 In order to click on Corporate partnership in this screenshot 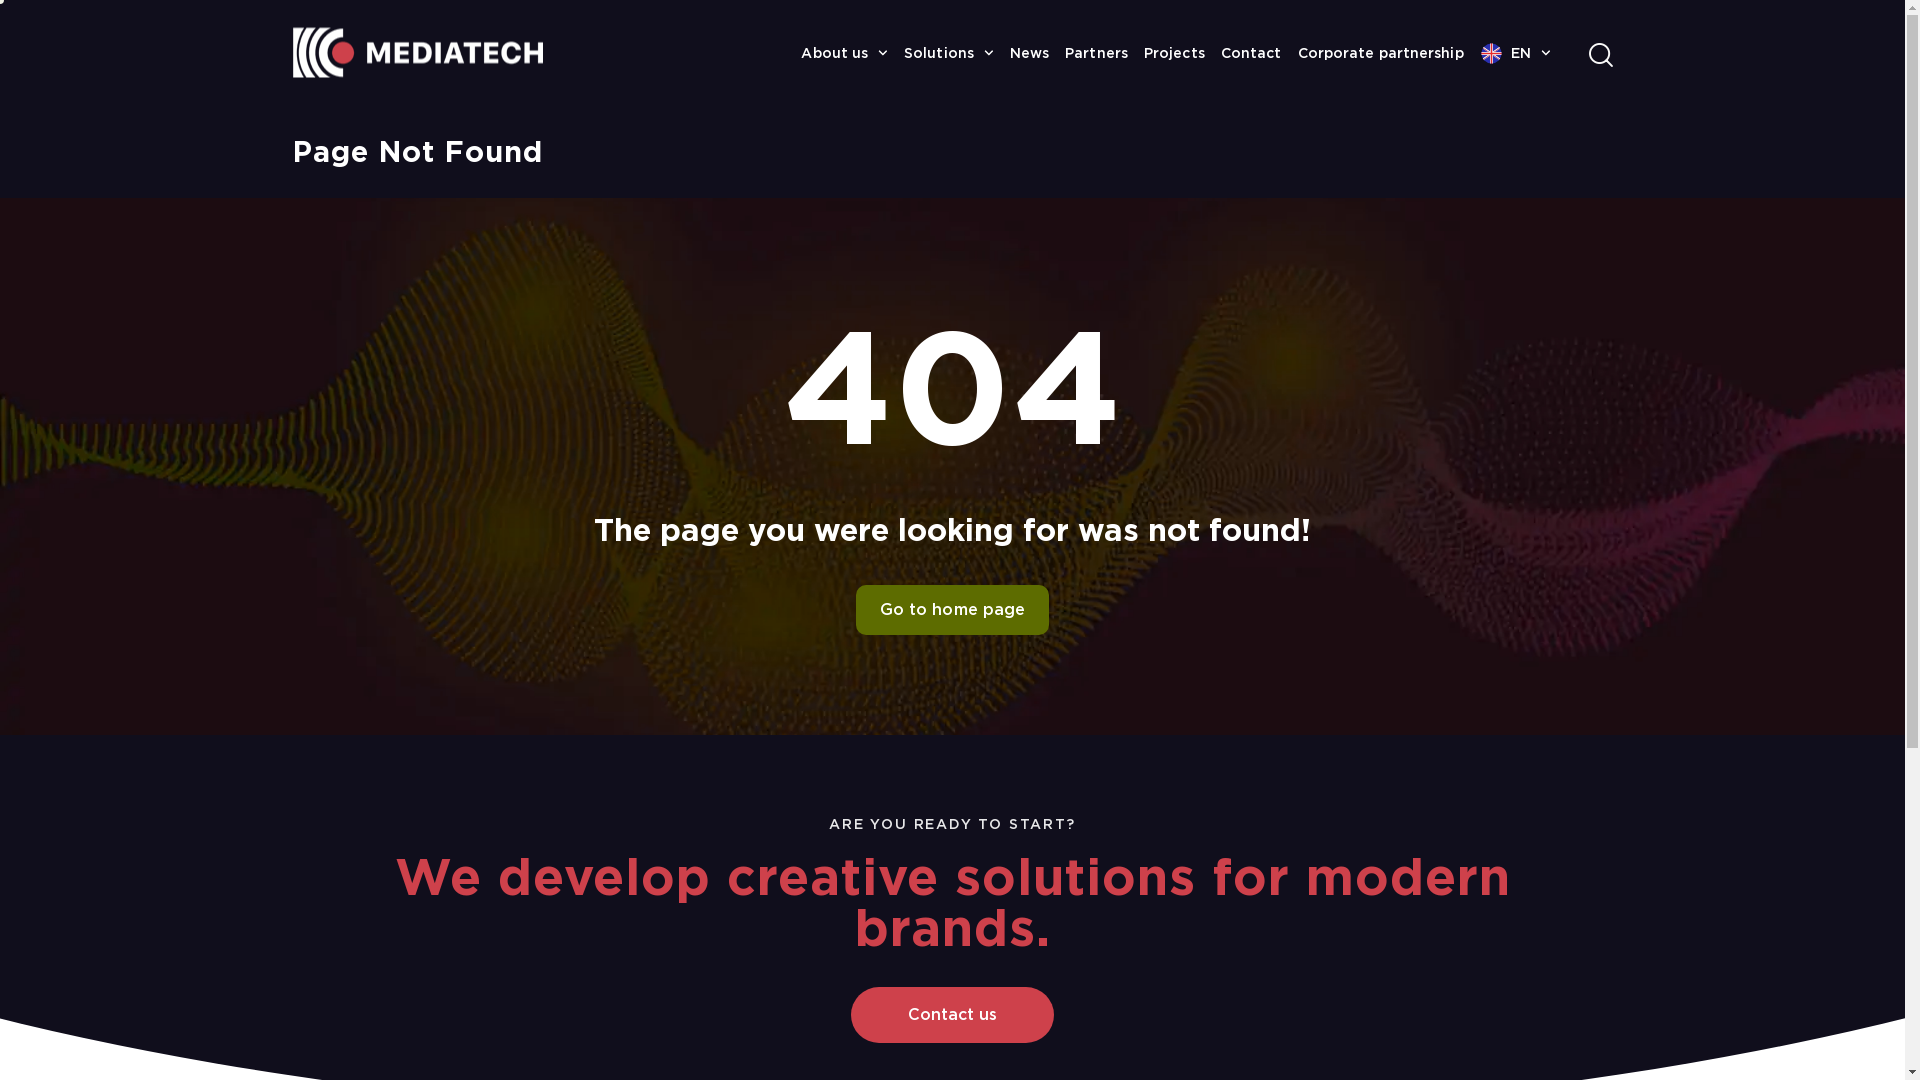, I will do `click(1381, 53)`.